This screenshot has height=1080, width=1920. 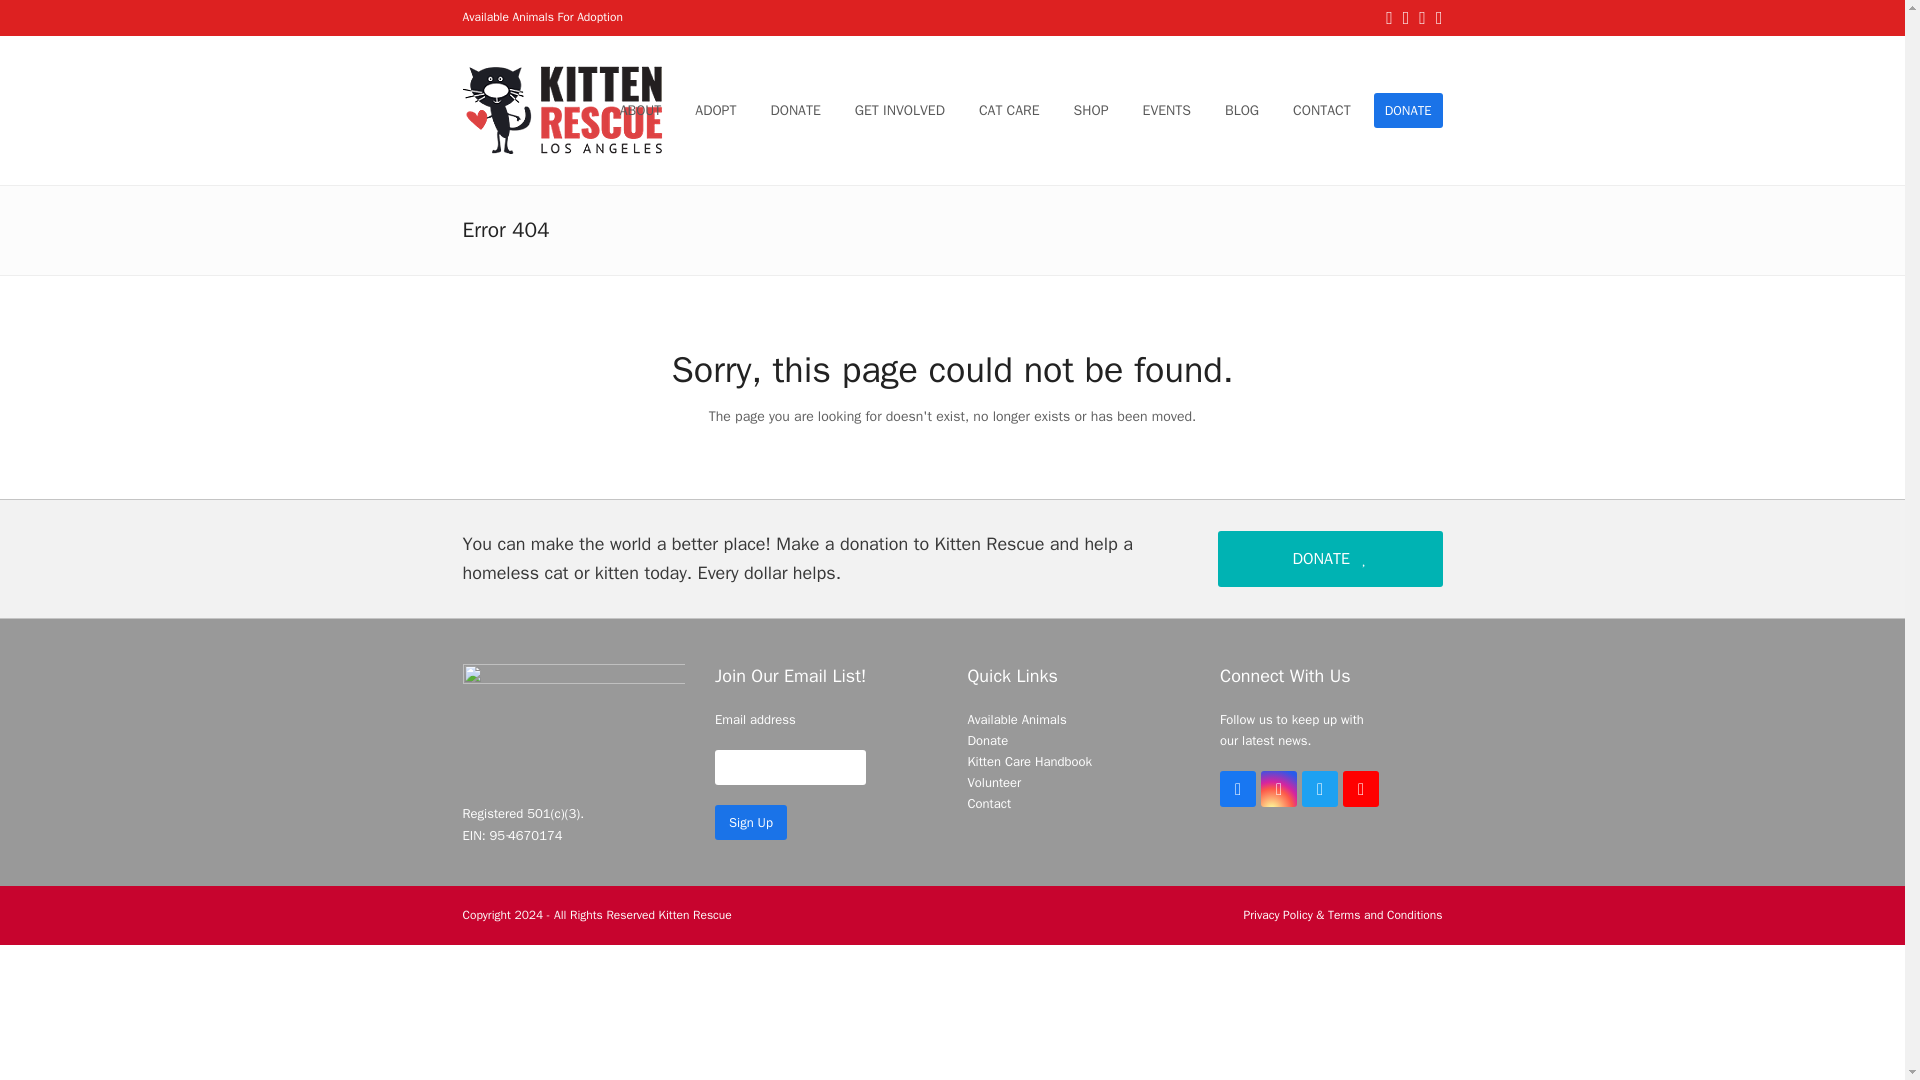 What do you see at coordinates (542, 16) in the screenshot?
I see `Available Animals For Adoption` at bounding box center [542, 16].